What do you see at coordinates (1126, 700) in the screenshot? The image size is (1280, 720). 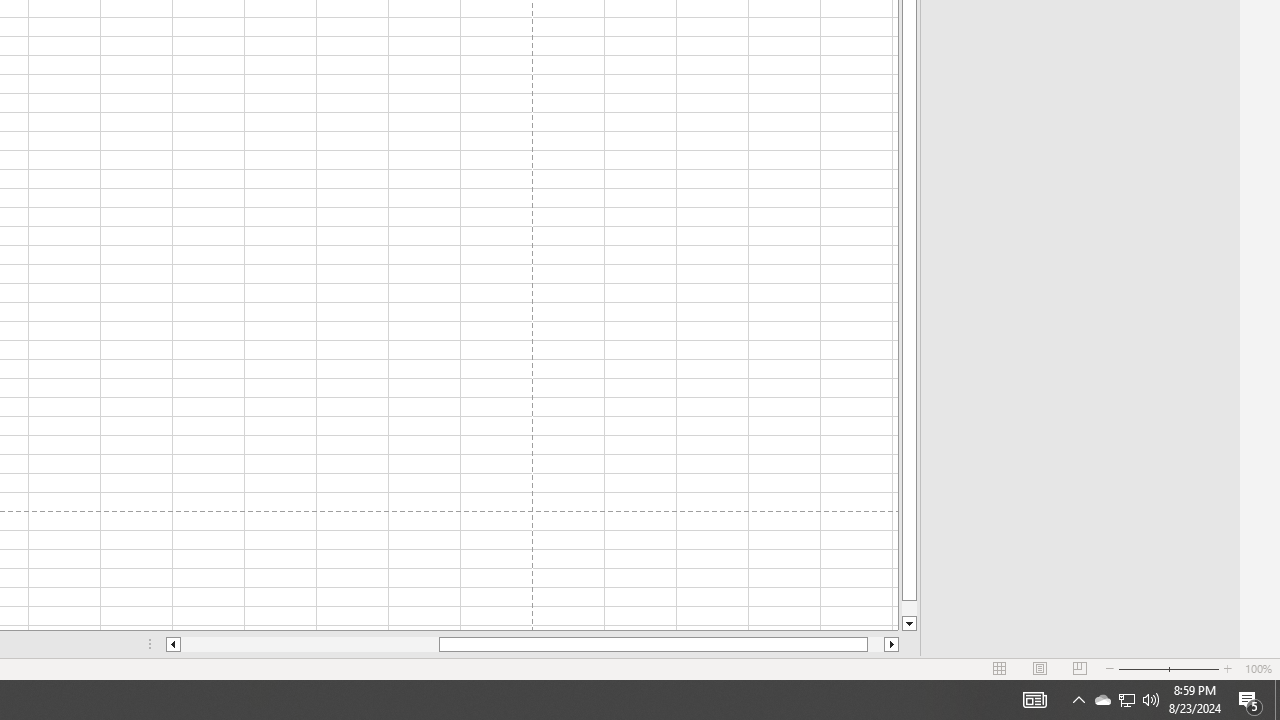 I see `User Promoted Notification Area` at bounding box center [1126, 700].